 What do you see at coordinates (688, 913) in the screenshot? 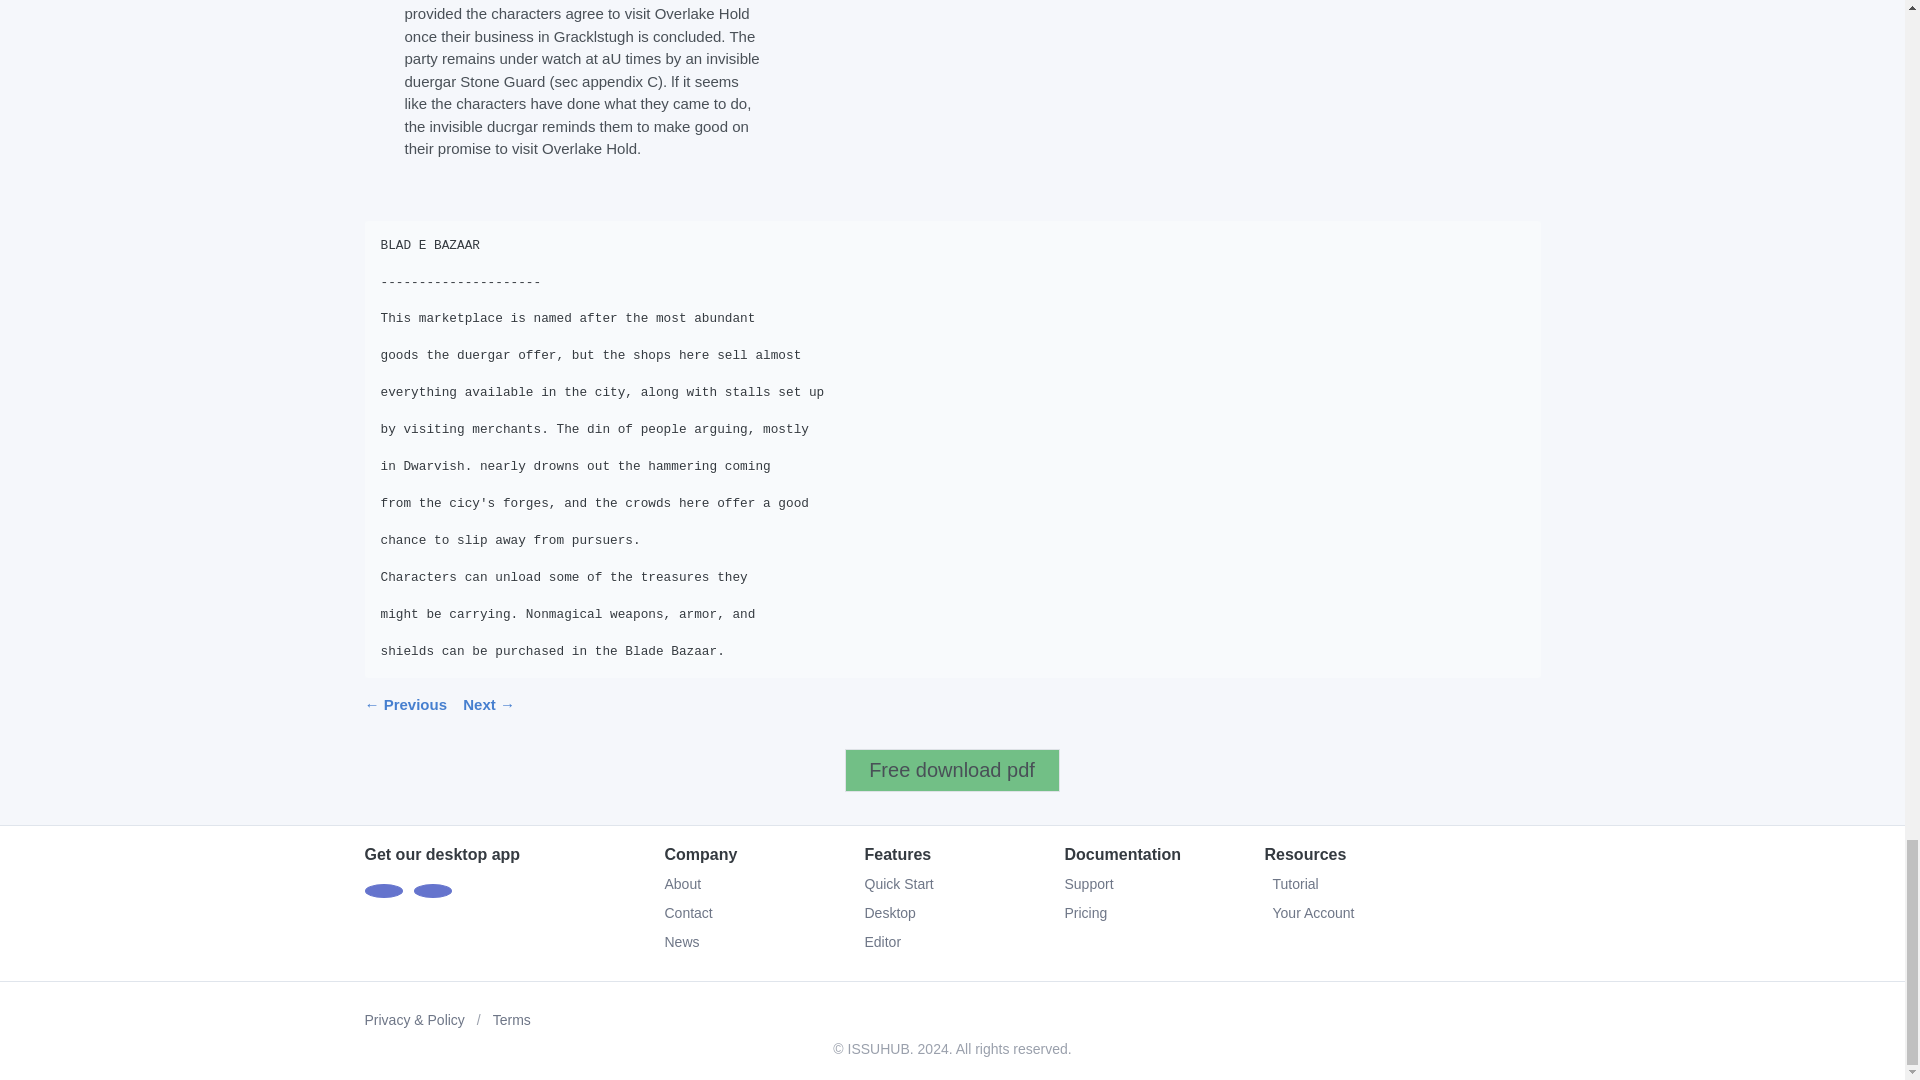
I see `Contact` at bounding box center [688, 913].